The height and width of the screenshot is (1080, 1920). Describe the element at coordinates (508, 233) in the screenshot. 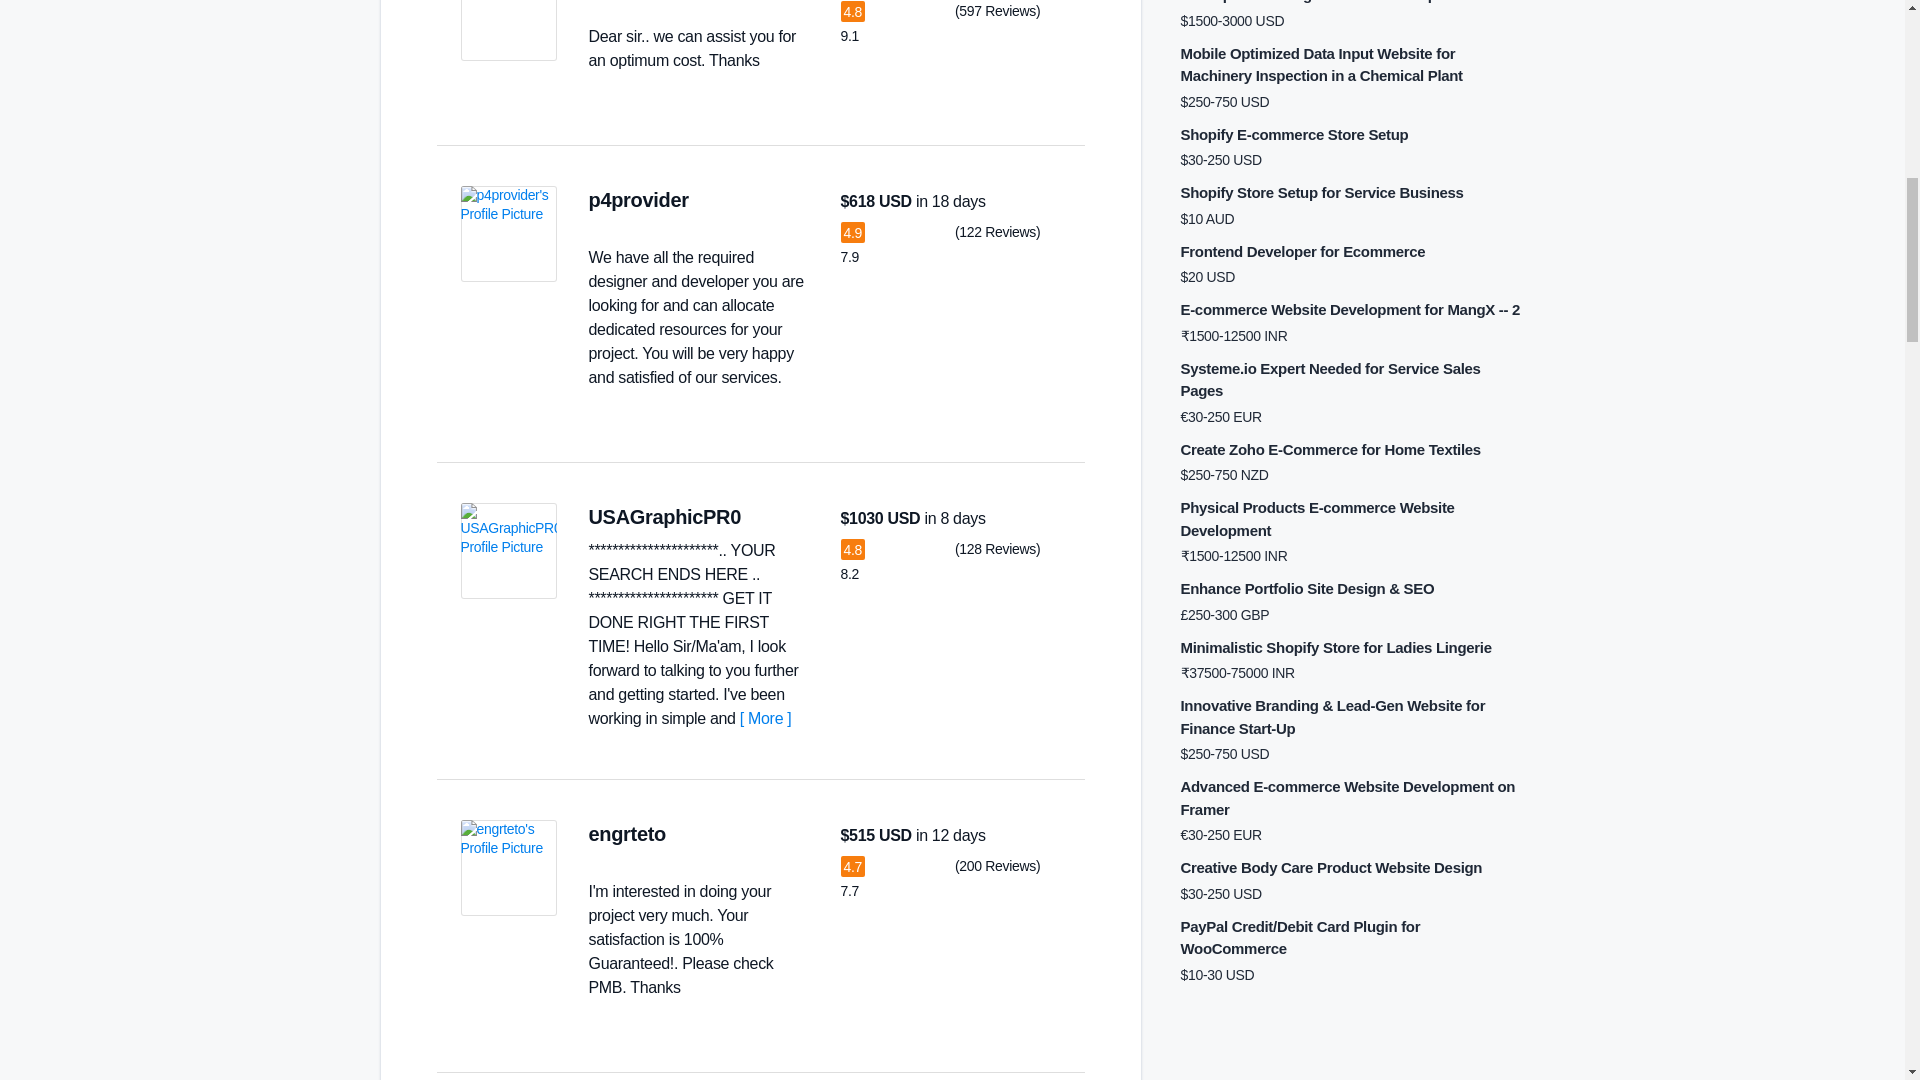

I see `View p4provider's Profile` at that location.